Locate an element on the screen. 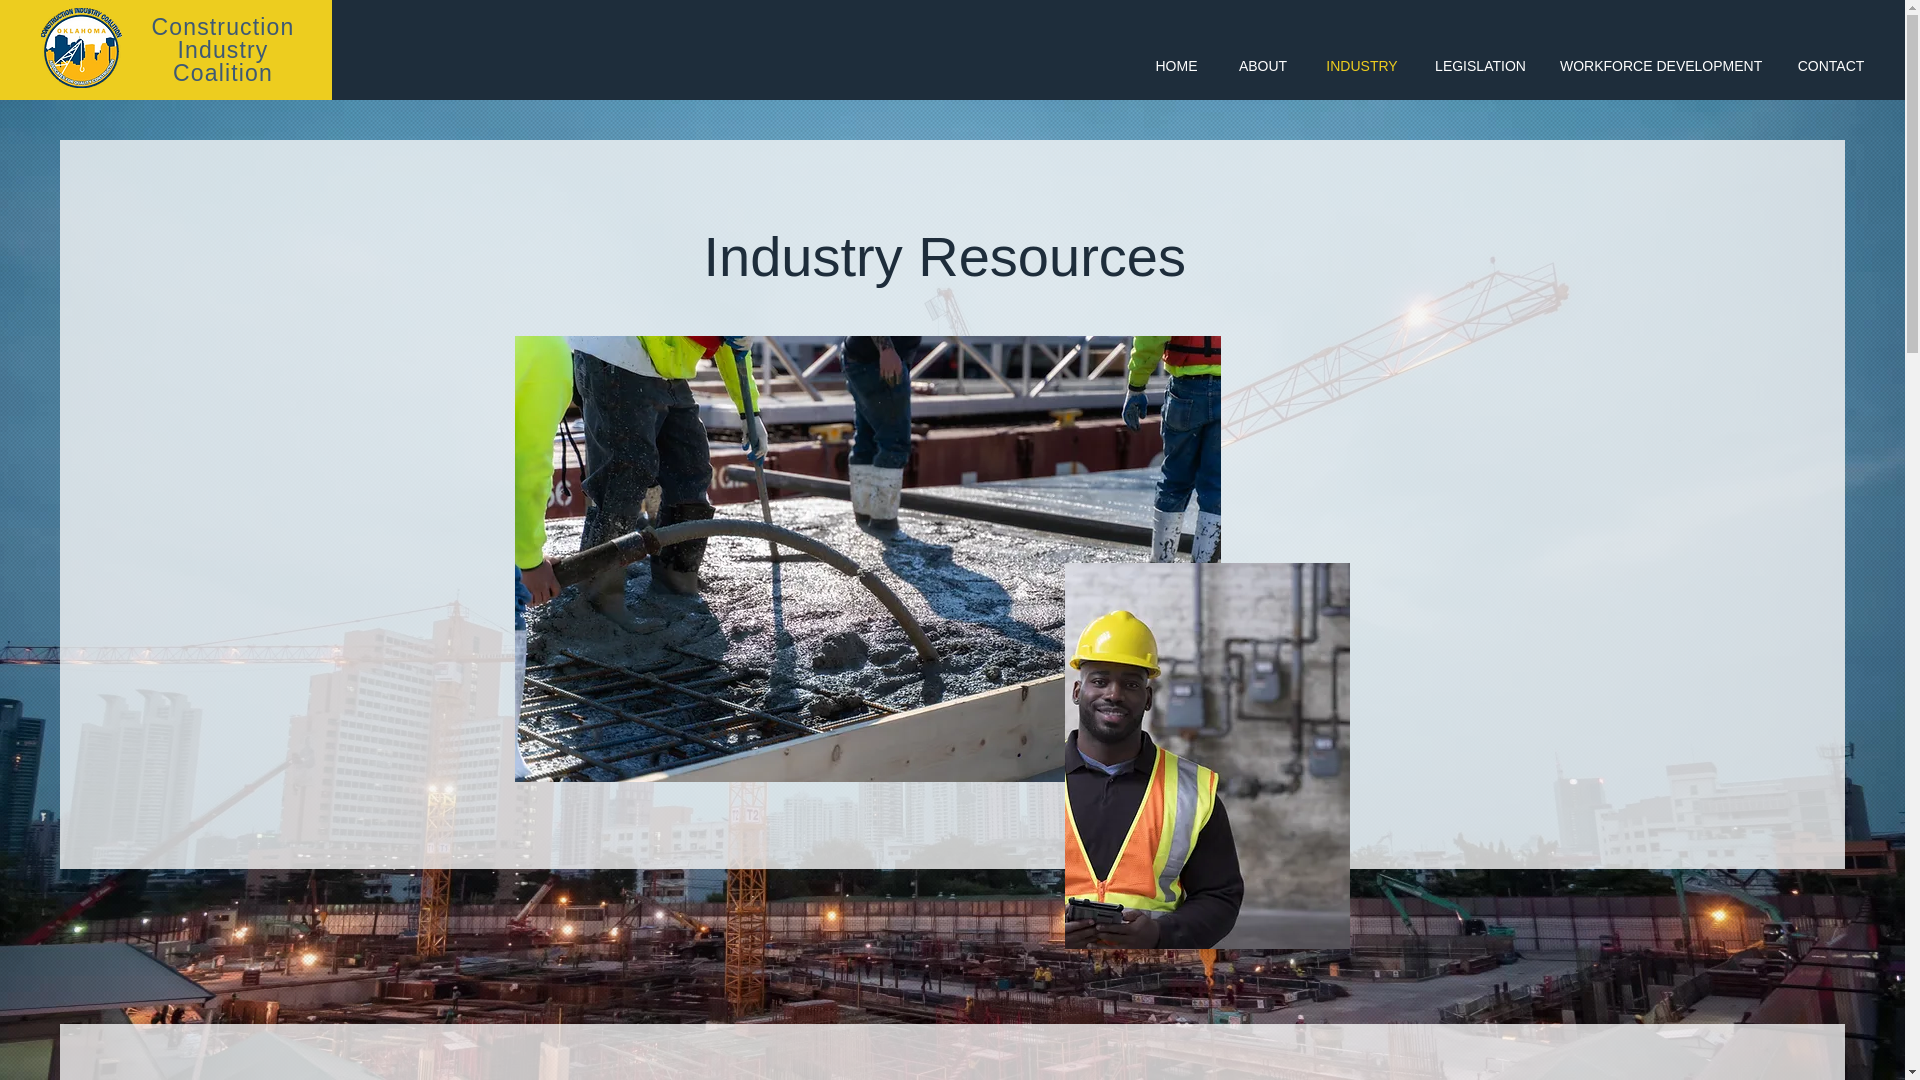 This screenshot has width=1920, height=1080. ABOUT is located at coordinates (223, 50).